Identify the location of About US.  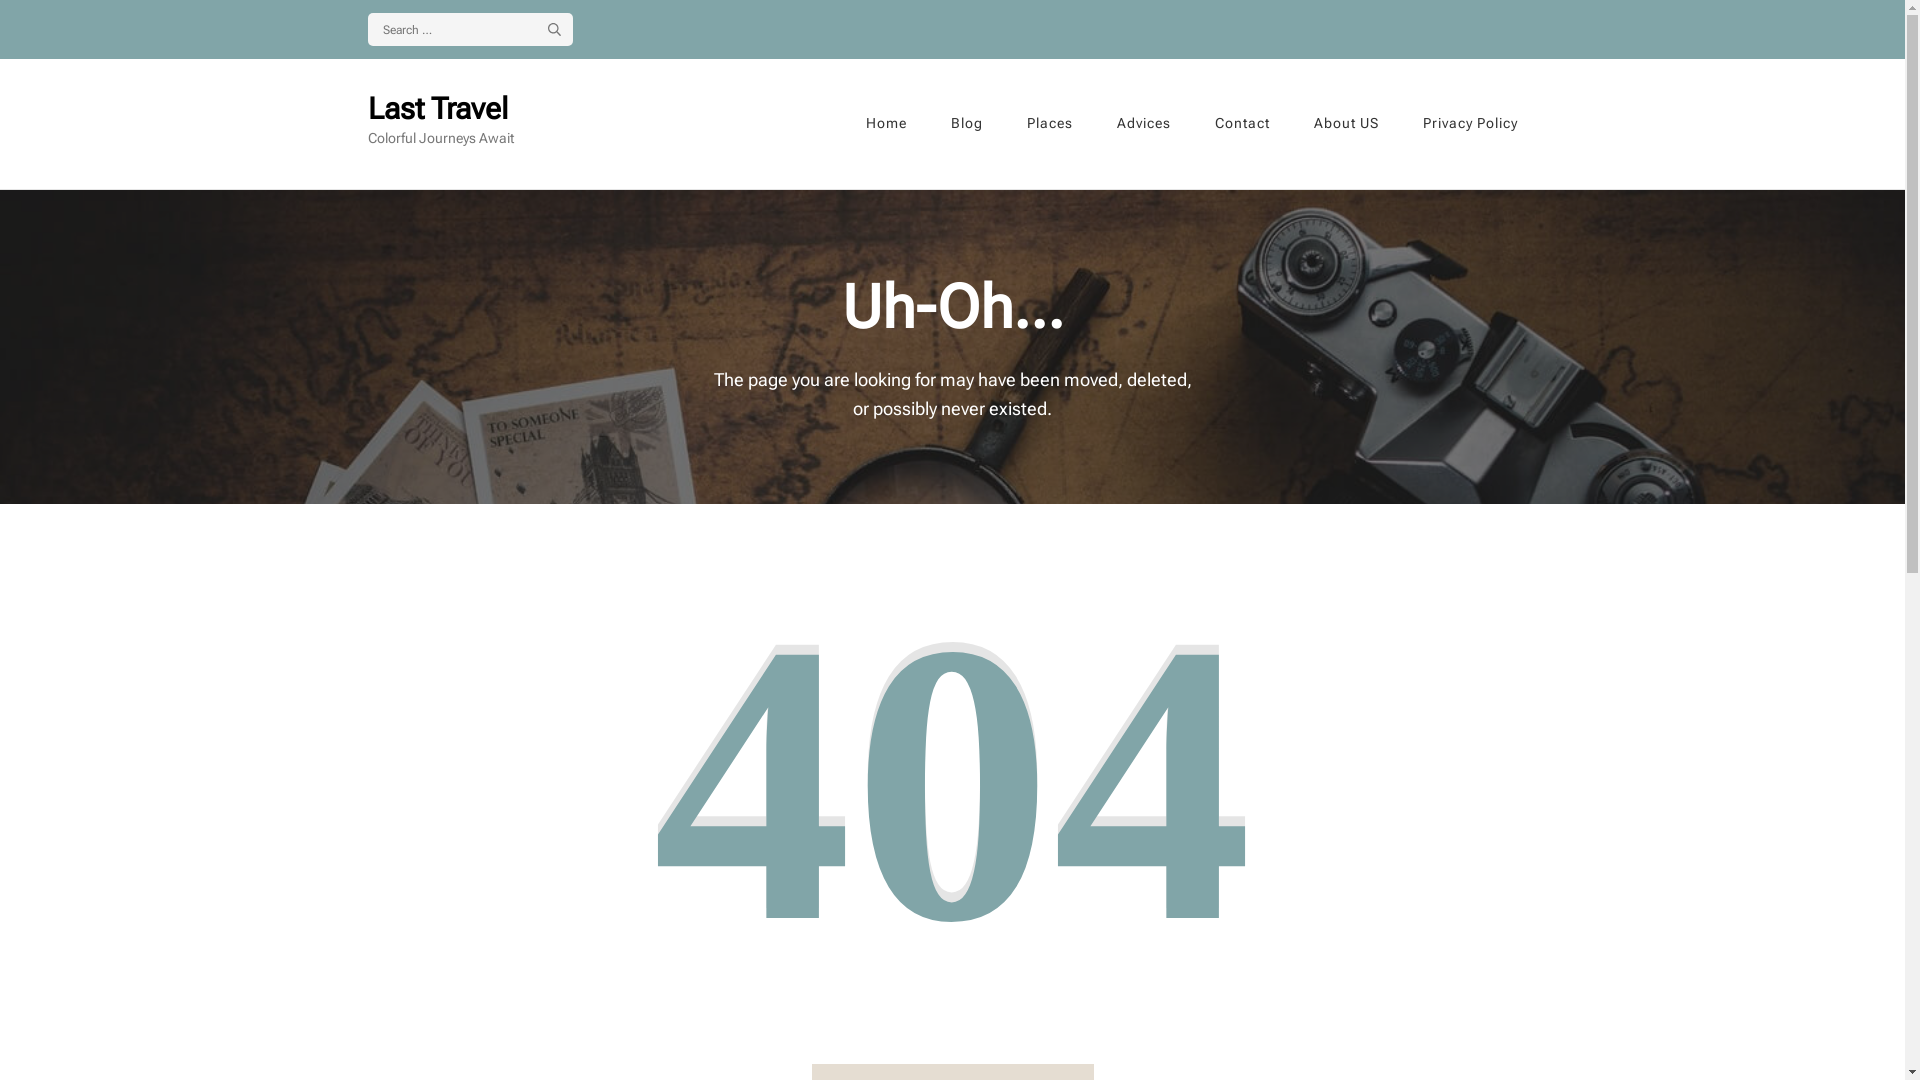
(1346, 124).